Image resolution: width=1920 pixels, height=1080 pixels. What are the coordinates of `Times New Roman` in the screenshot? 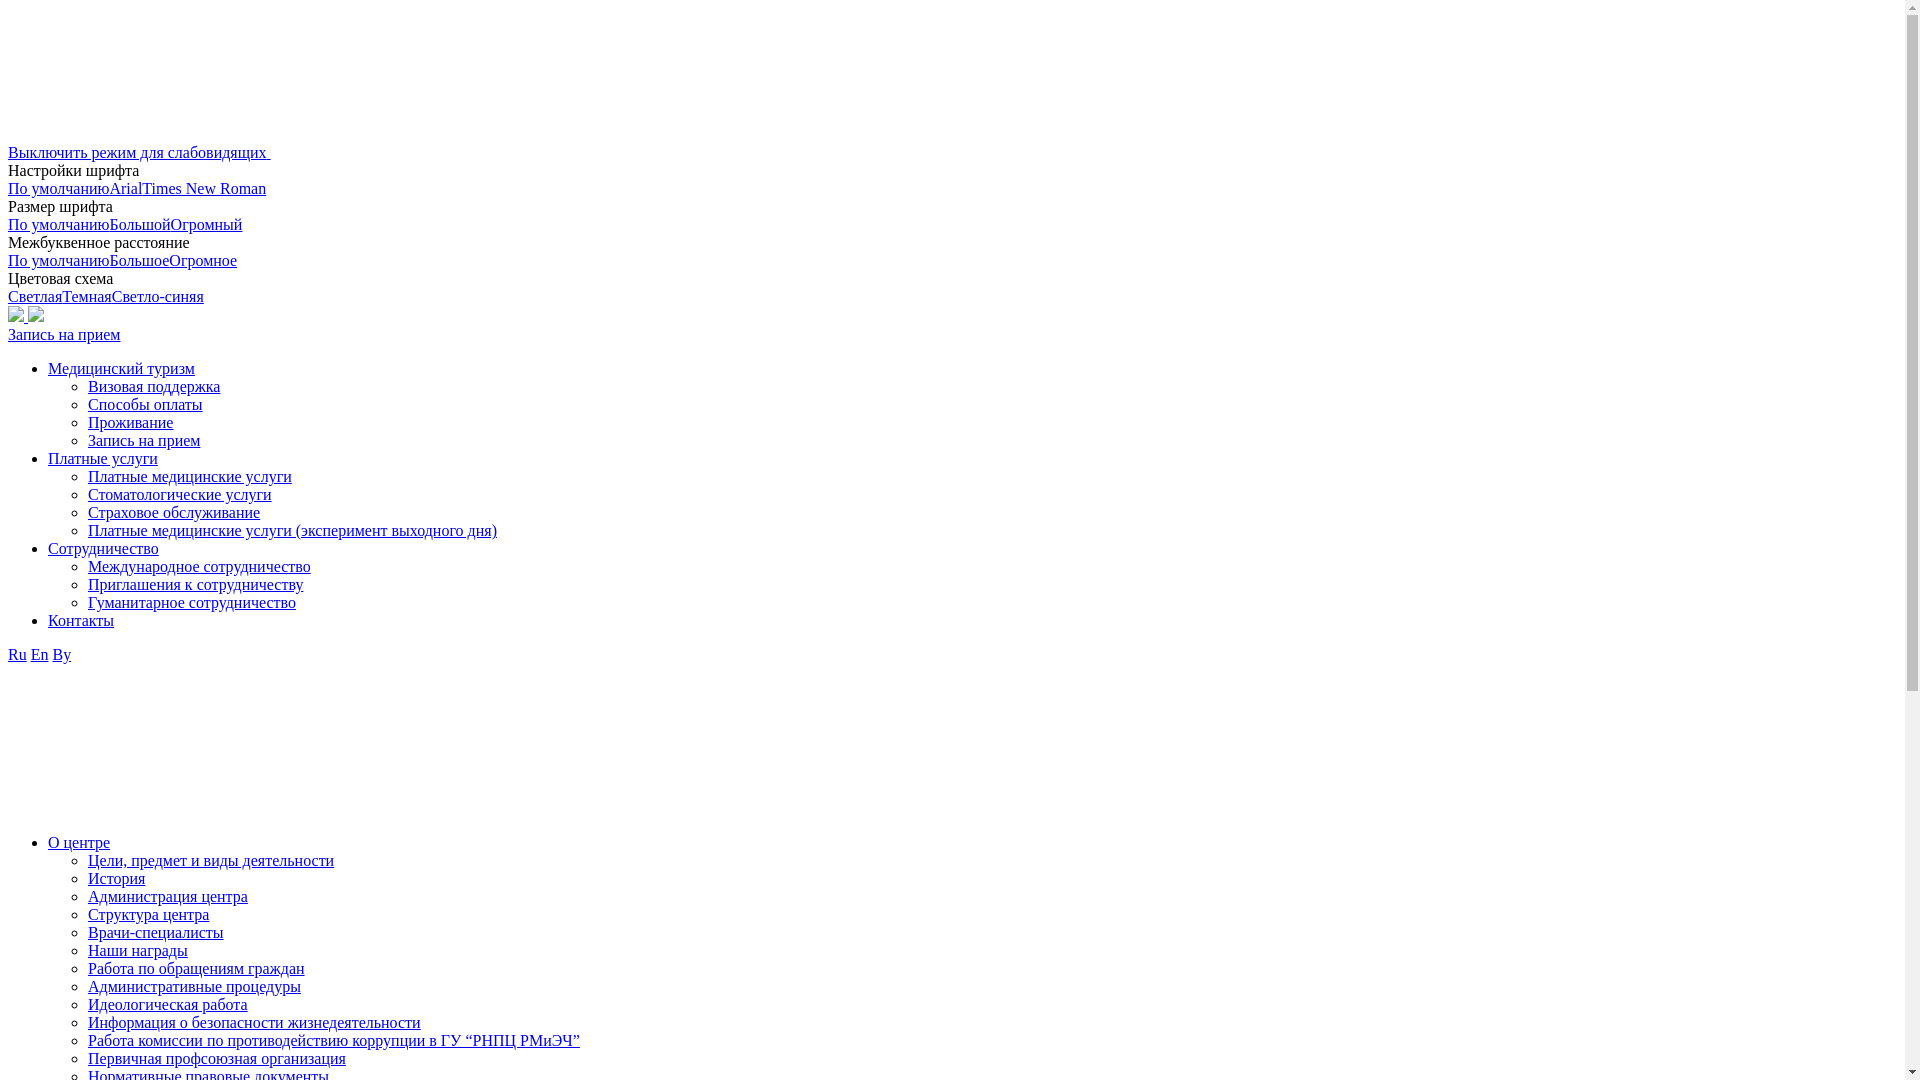 It's located at (204, 188).